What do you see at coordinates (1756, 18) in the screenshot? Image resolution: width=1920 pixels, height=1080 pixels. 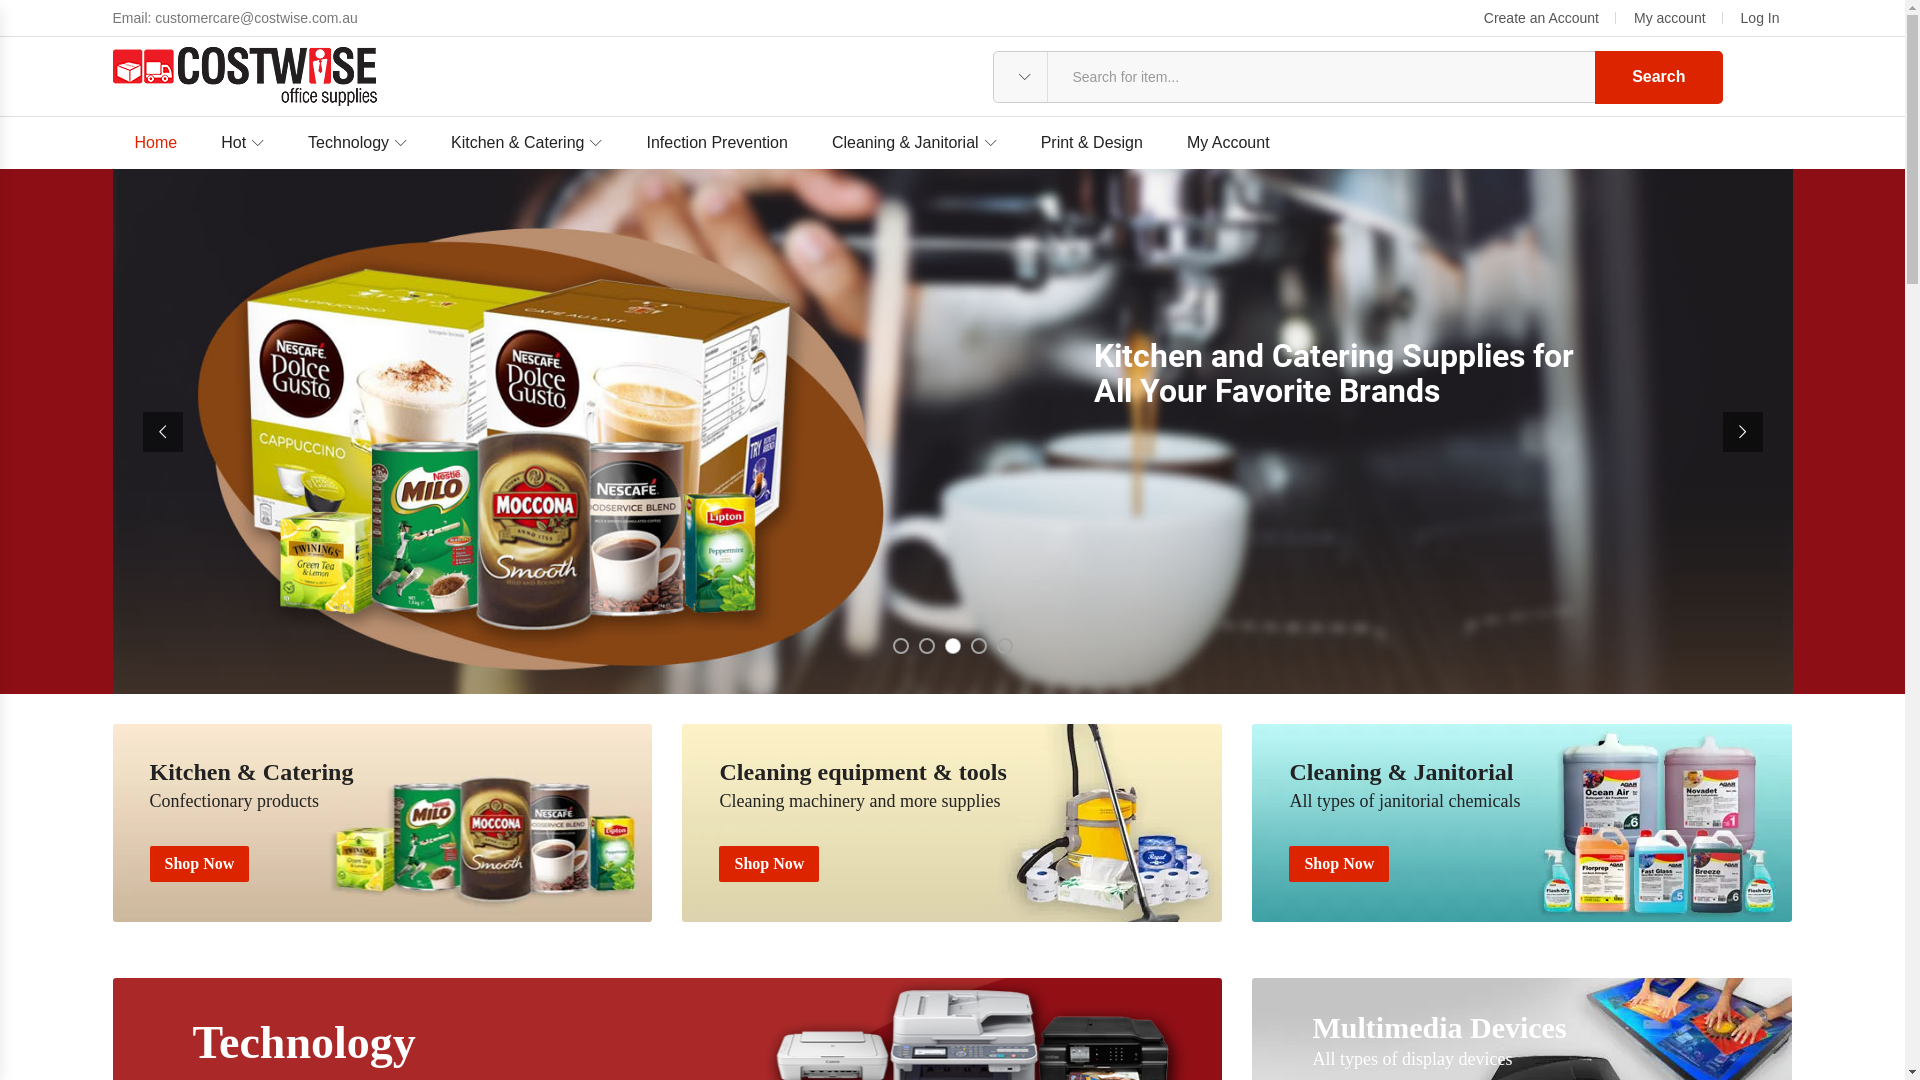 I see `Log In` at bounding box center [1756, 18].